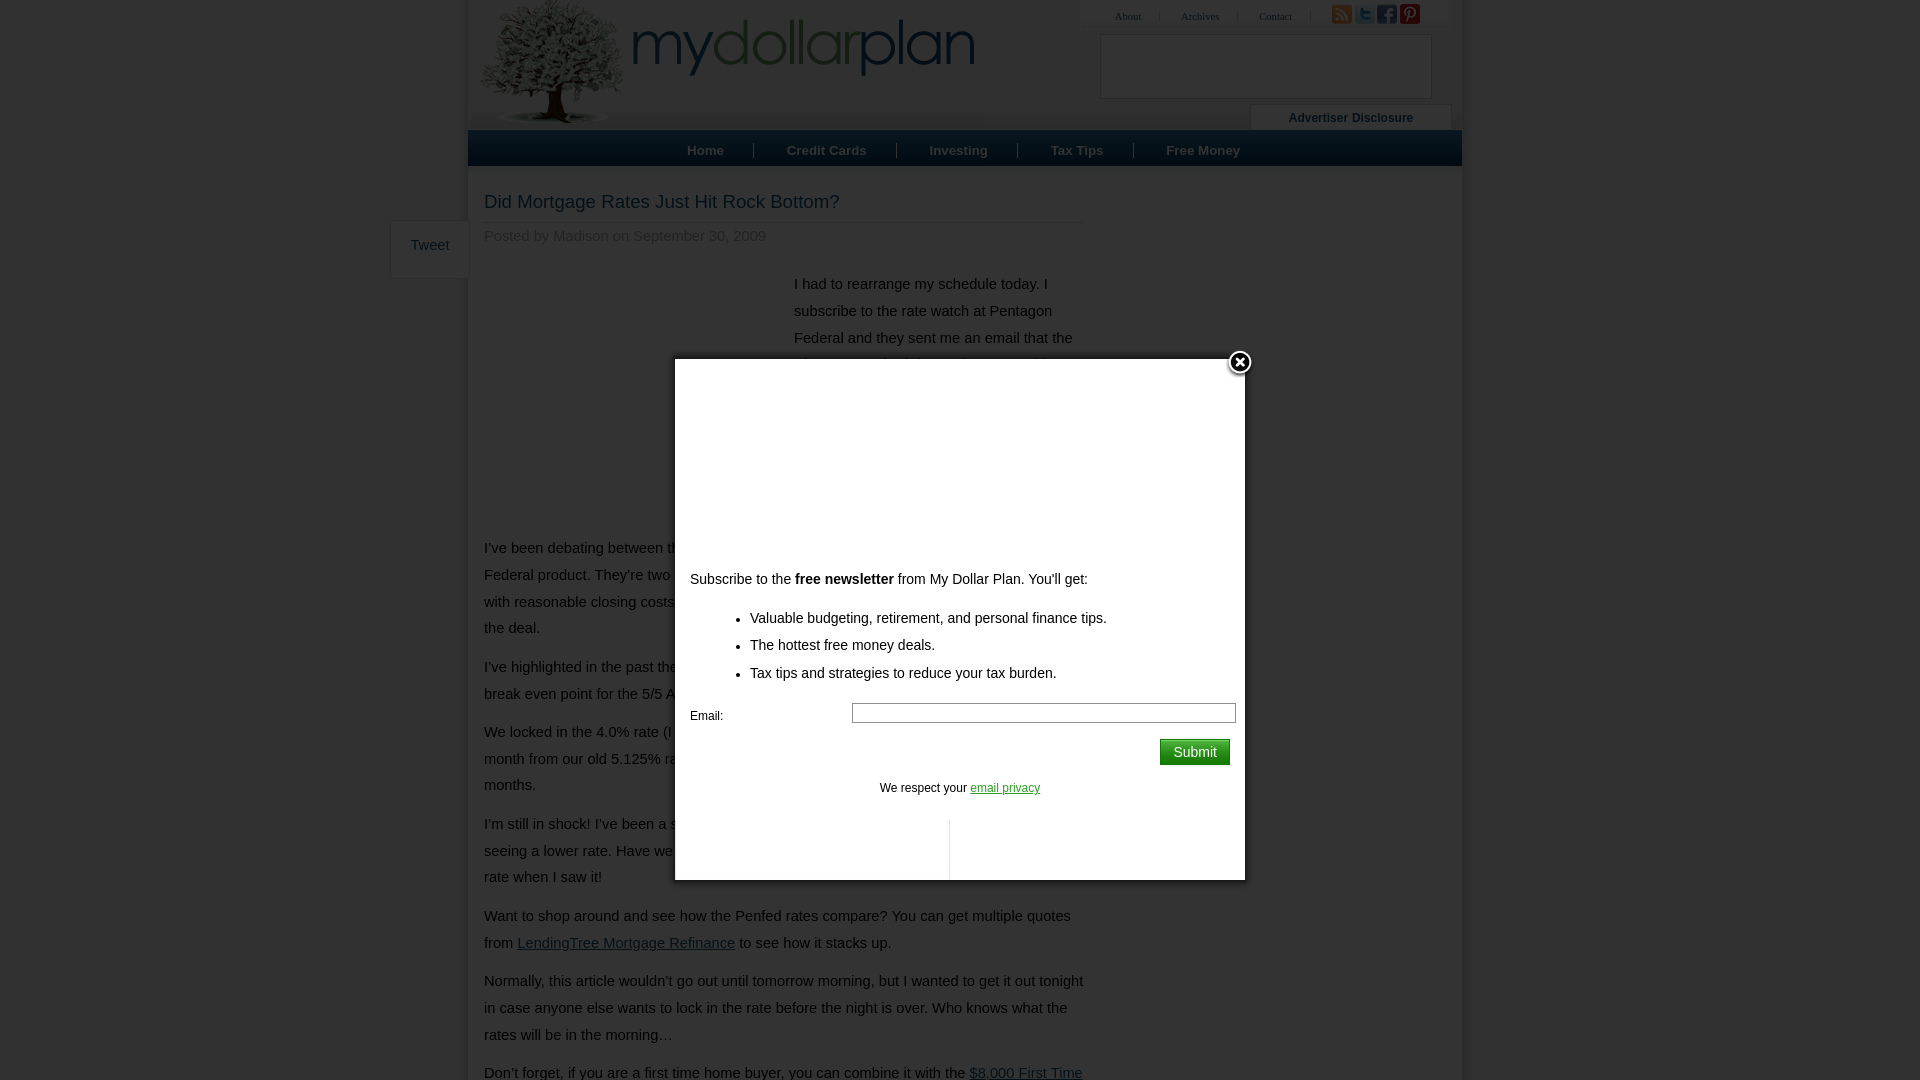 The image size is (1920, 1080). Describe the element at coordinates (1194, 751) in the screenshot. I see `Submit` at that location.